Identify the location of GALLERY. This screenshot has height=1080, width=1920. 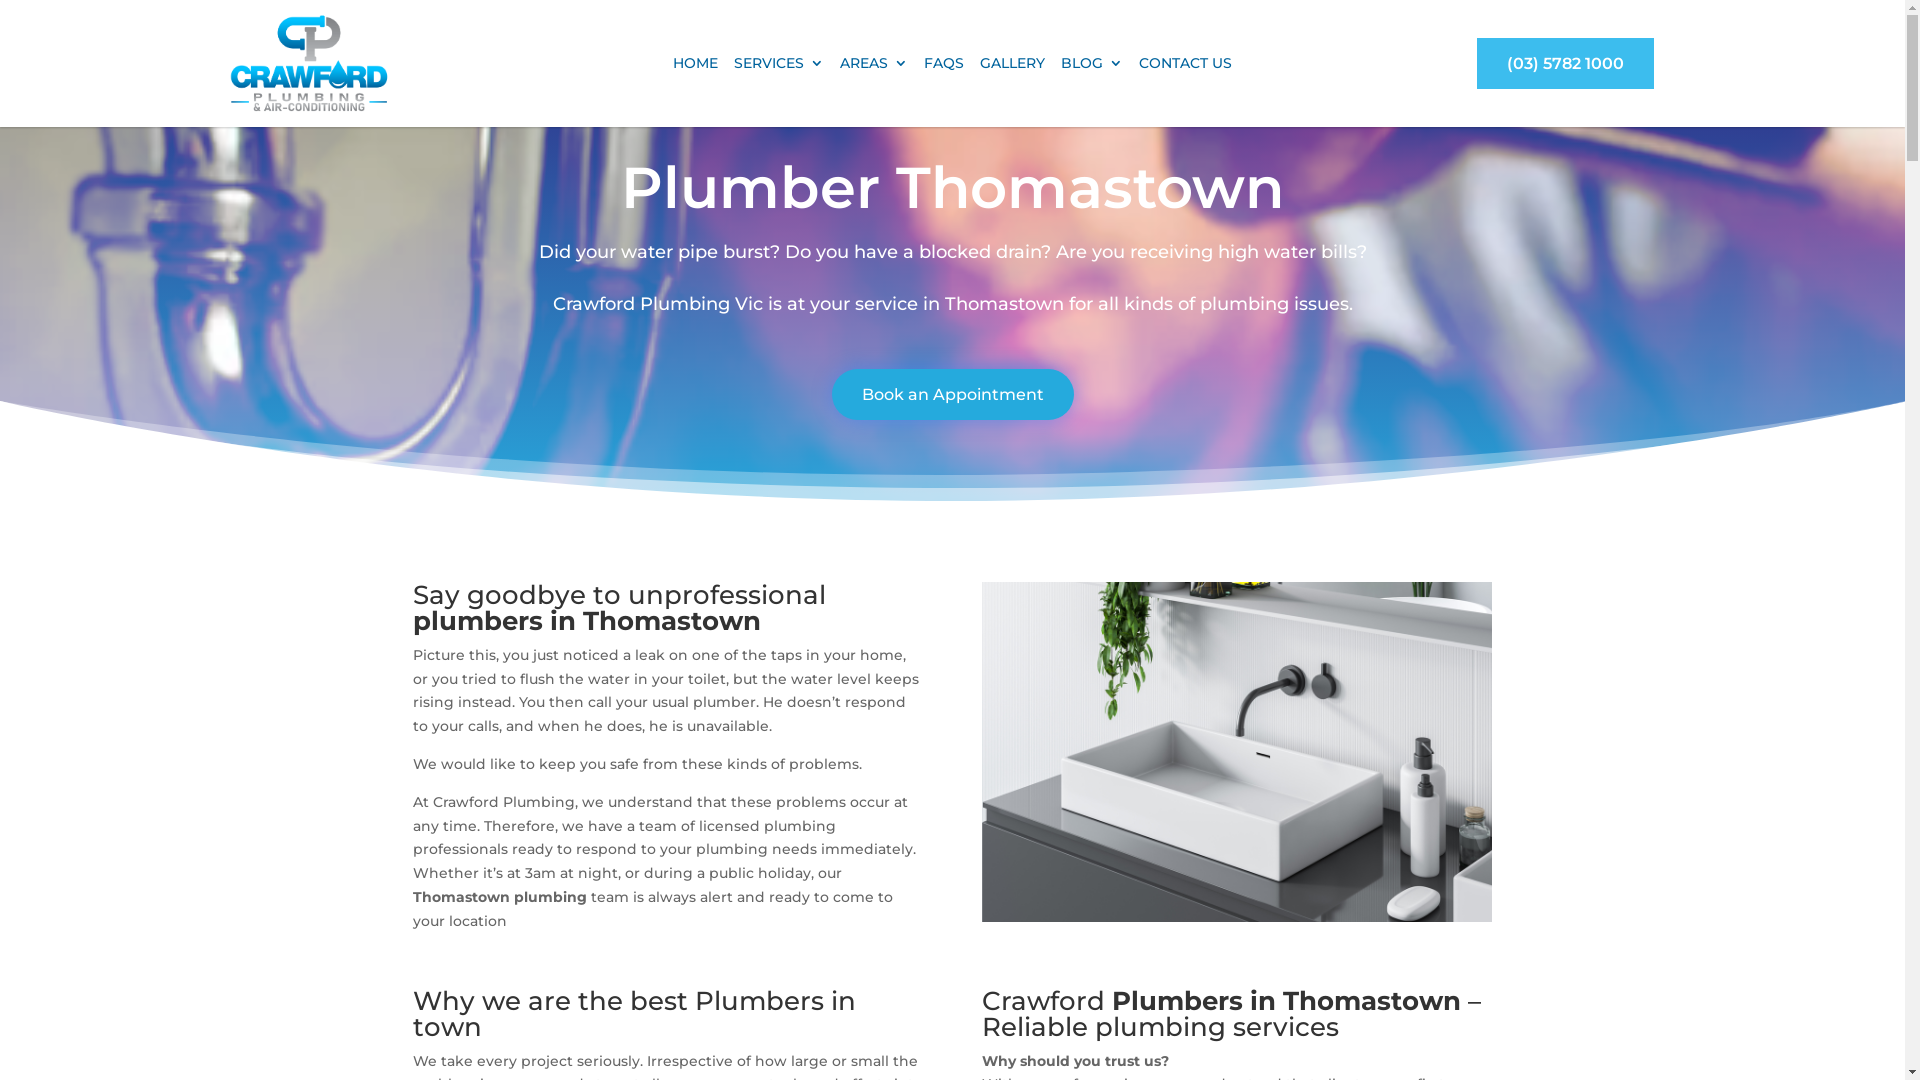
(1012, 66).